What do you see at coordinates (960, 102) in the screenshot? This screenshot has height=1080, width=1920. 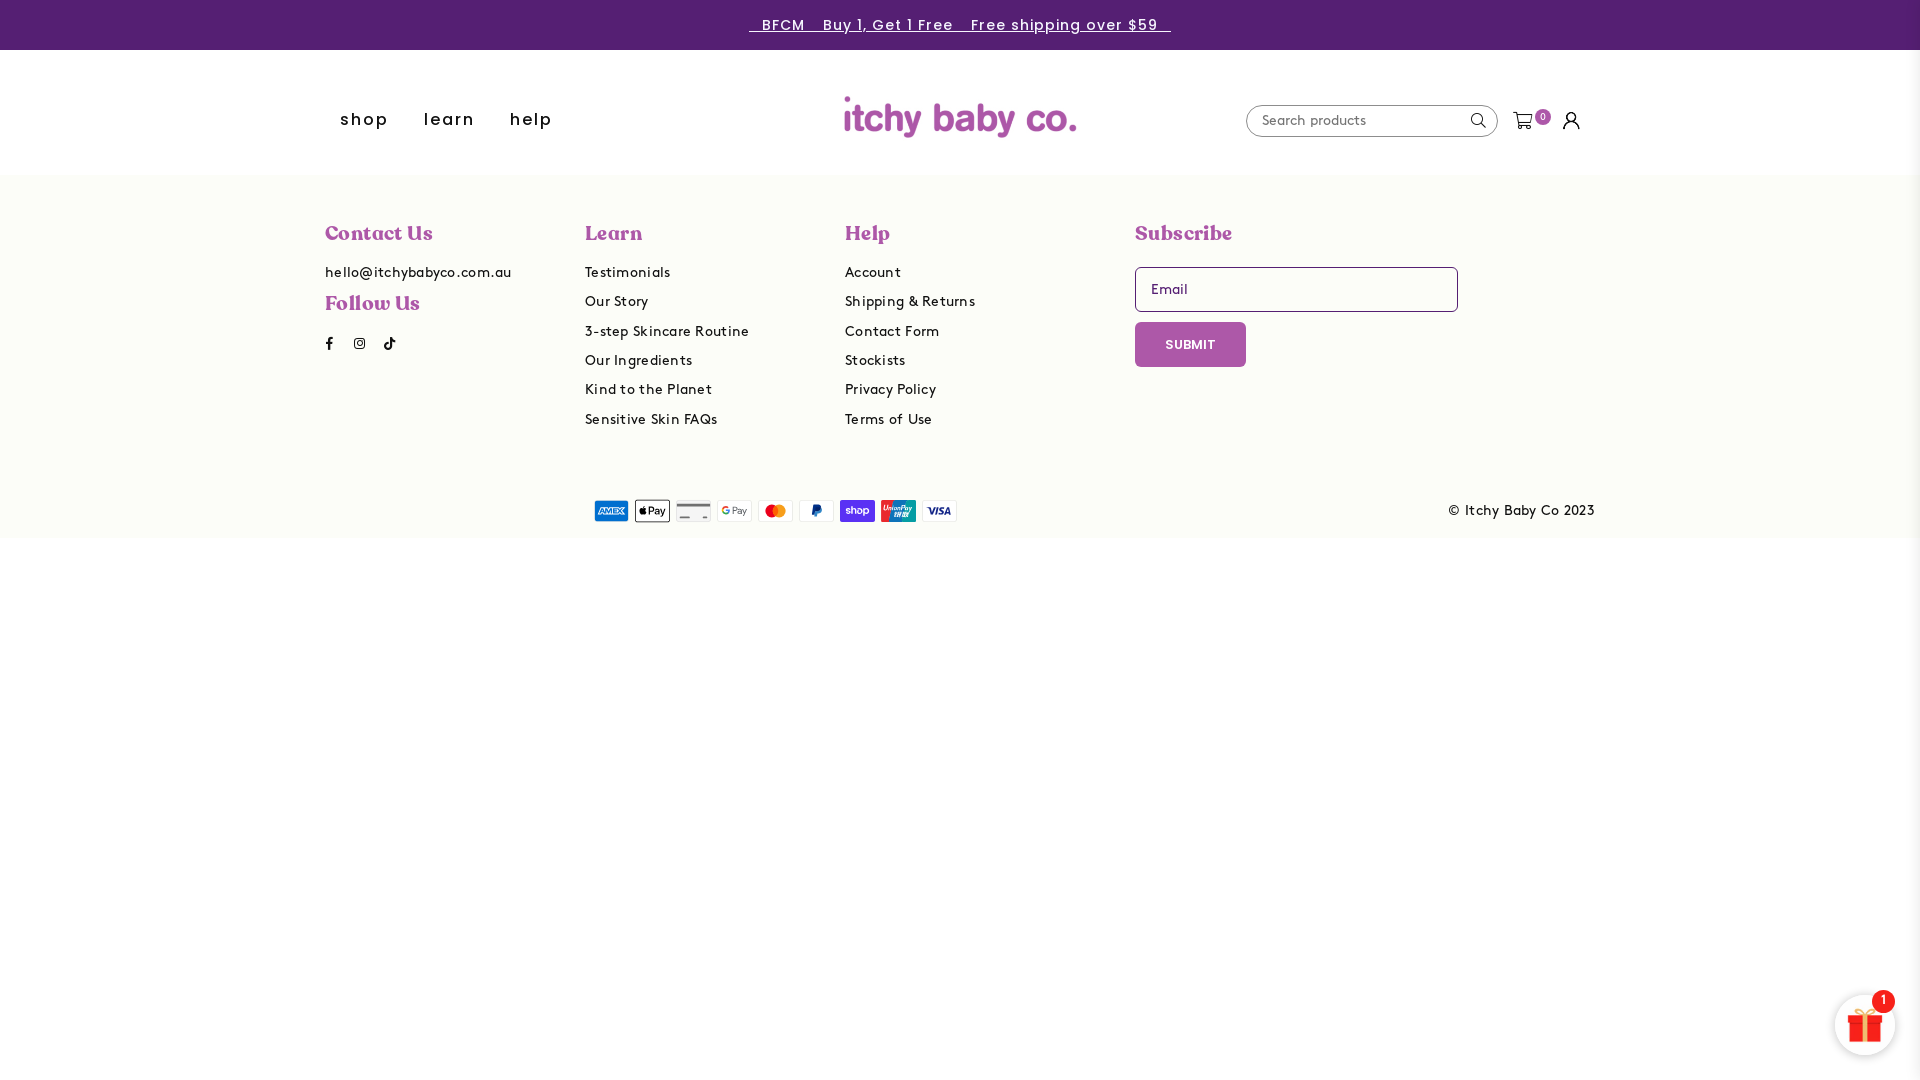 I see `ITCHY BABY CO.` at bounding box center [960, 102].